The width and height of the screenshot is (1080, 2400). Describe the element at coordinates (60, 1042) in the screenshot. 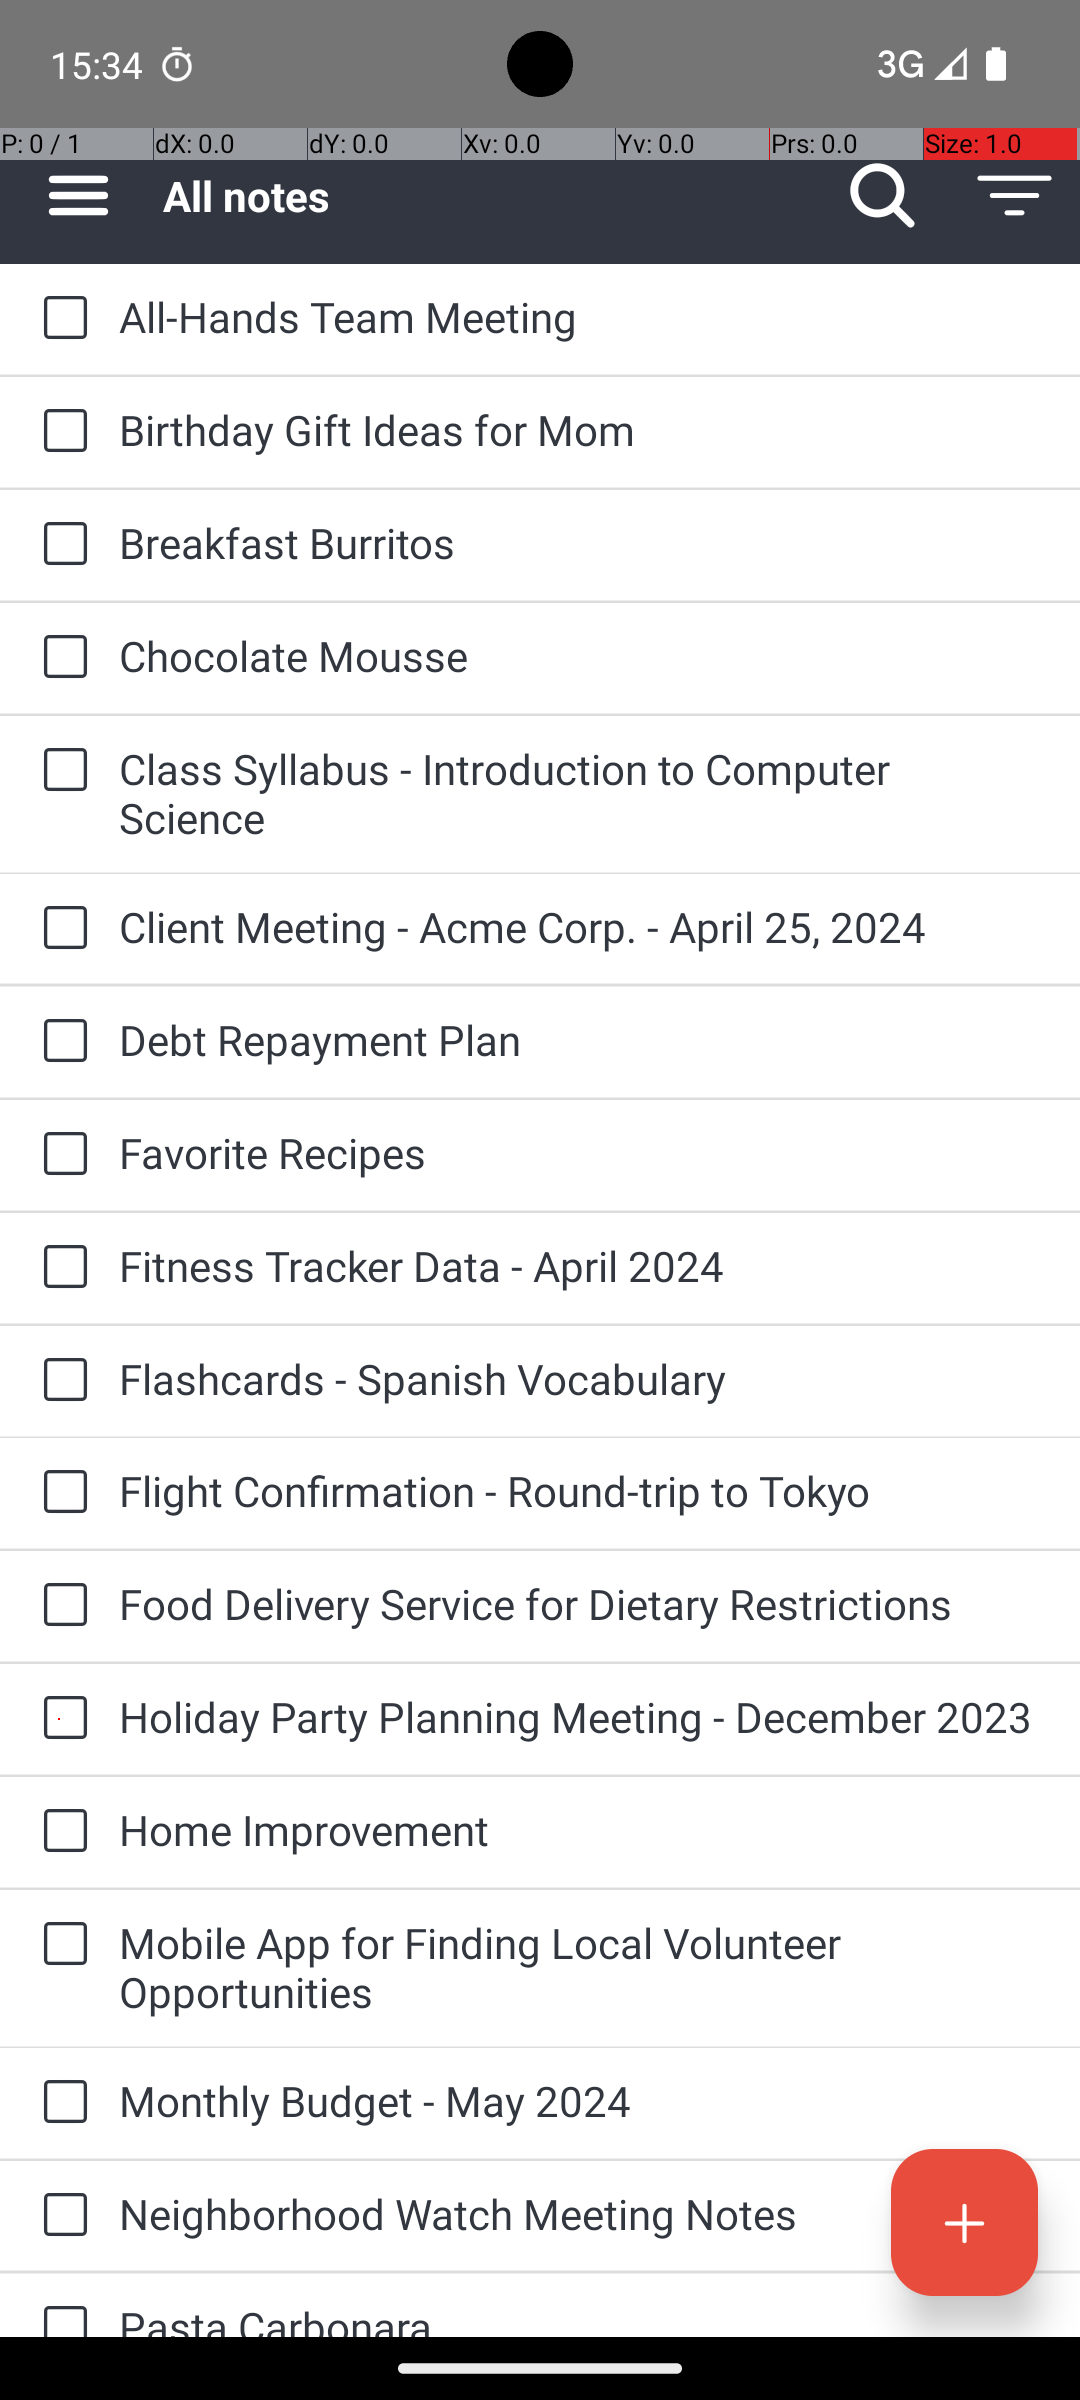

I see `to-do: Debt Repayment Plan` at that location.